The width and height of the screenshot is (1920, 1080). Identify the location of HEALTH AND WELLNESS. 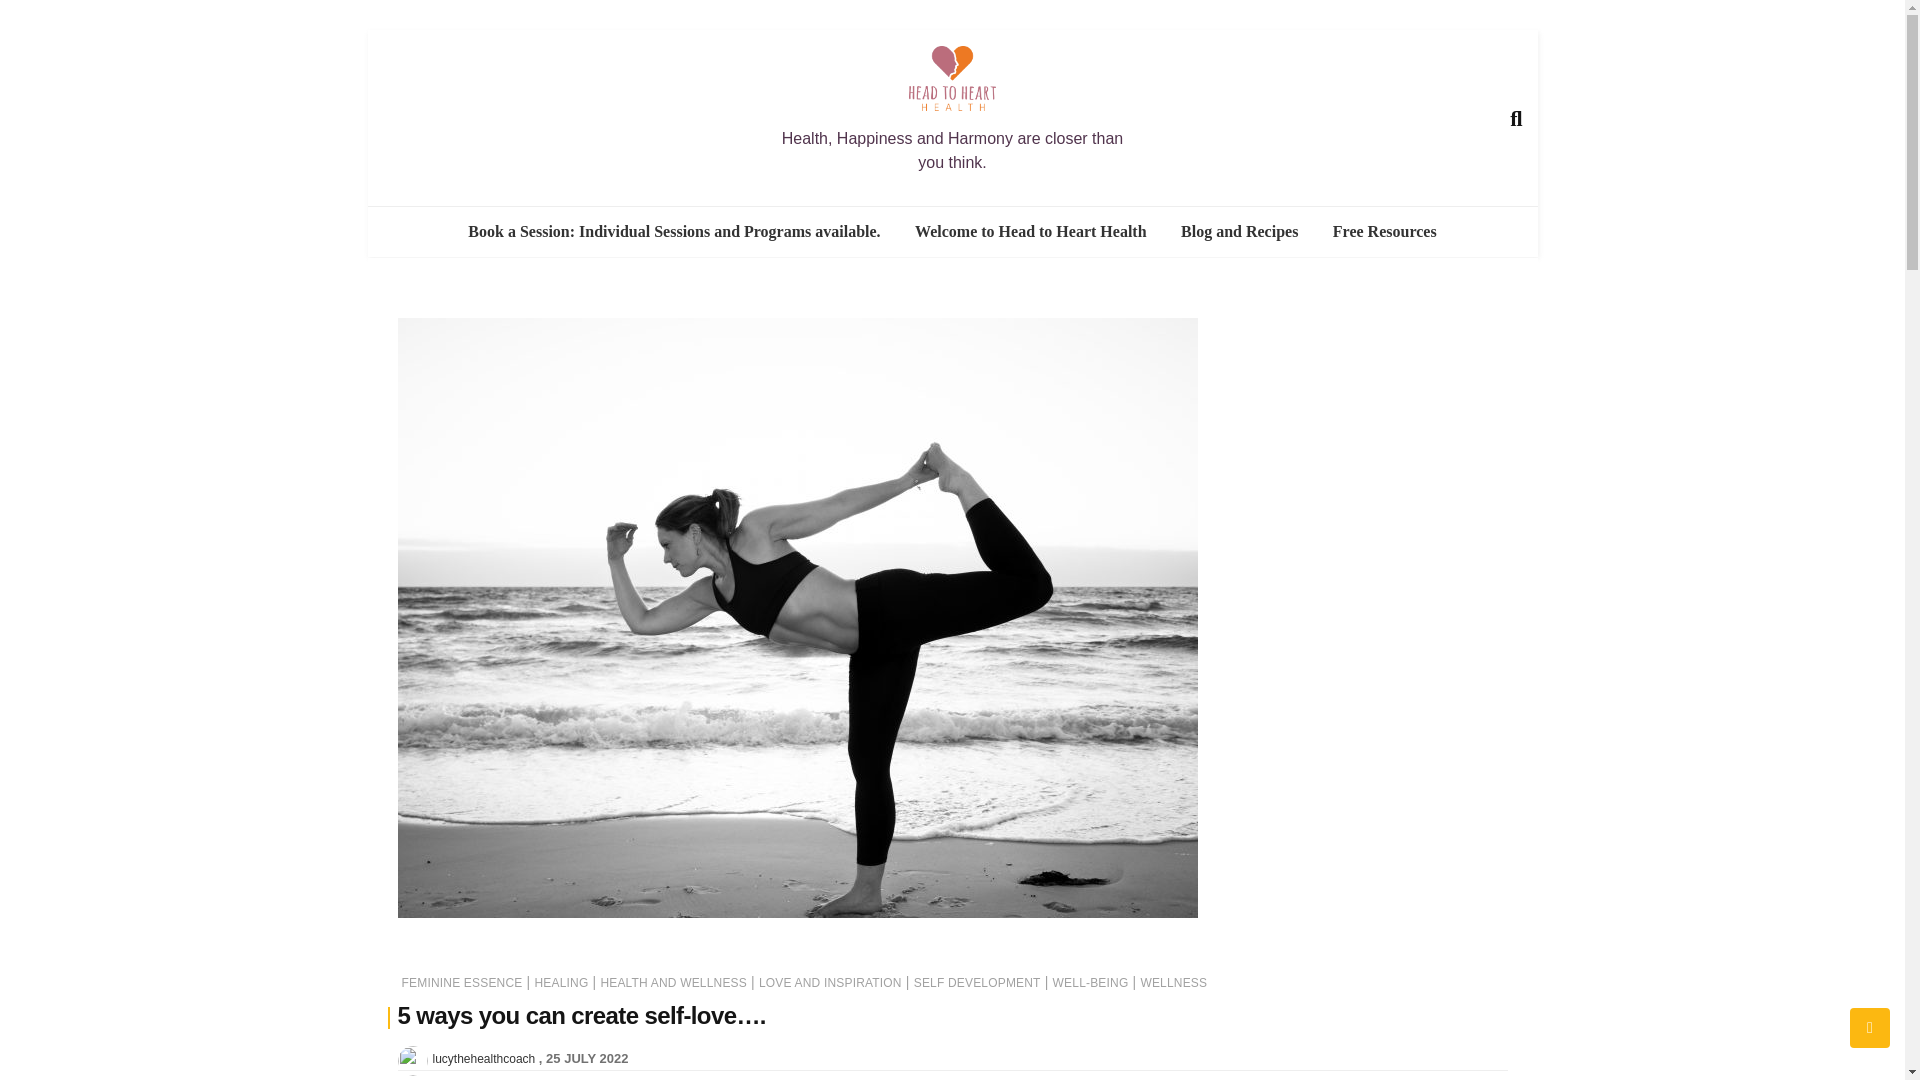
(672, 983).